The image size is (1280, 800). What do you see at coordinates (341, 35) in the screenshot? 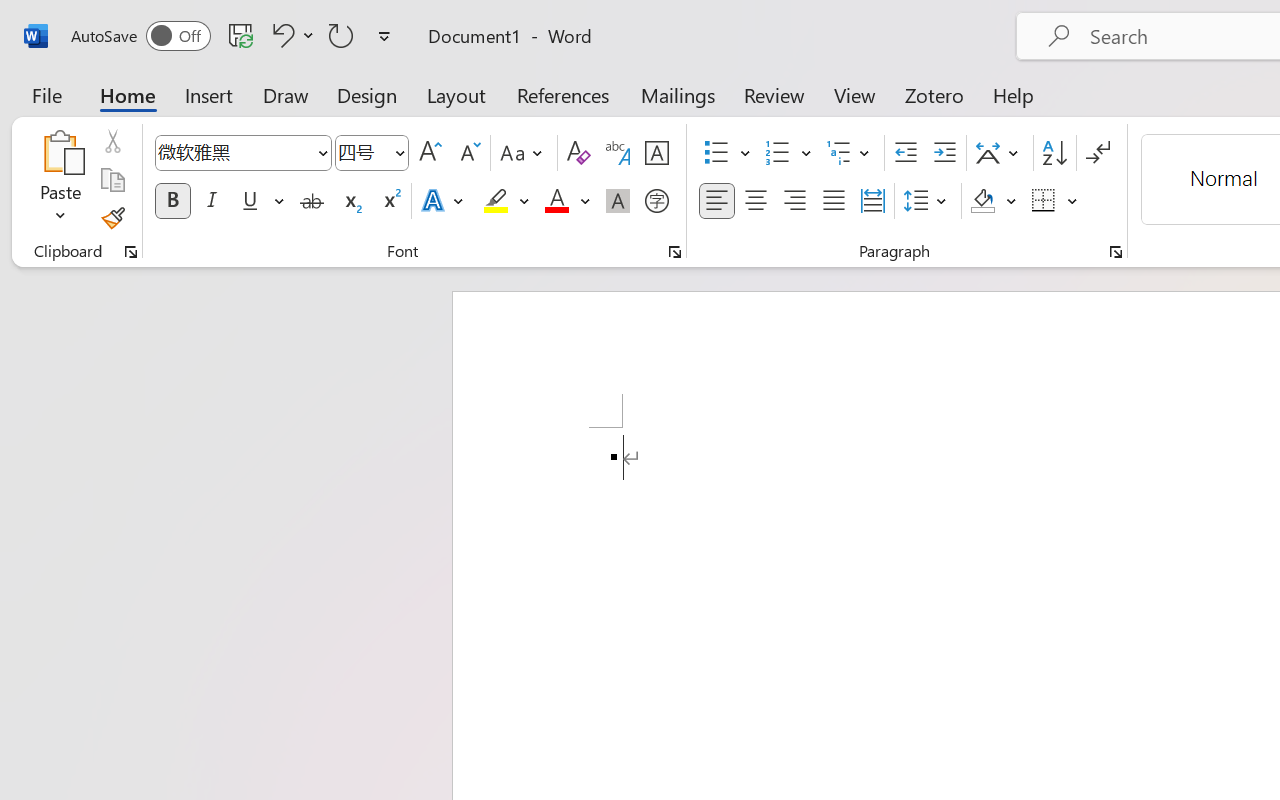
I see `Repeat Style` at bounding box center [341, 35].